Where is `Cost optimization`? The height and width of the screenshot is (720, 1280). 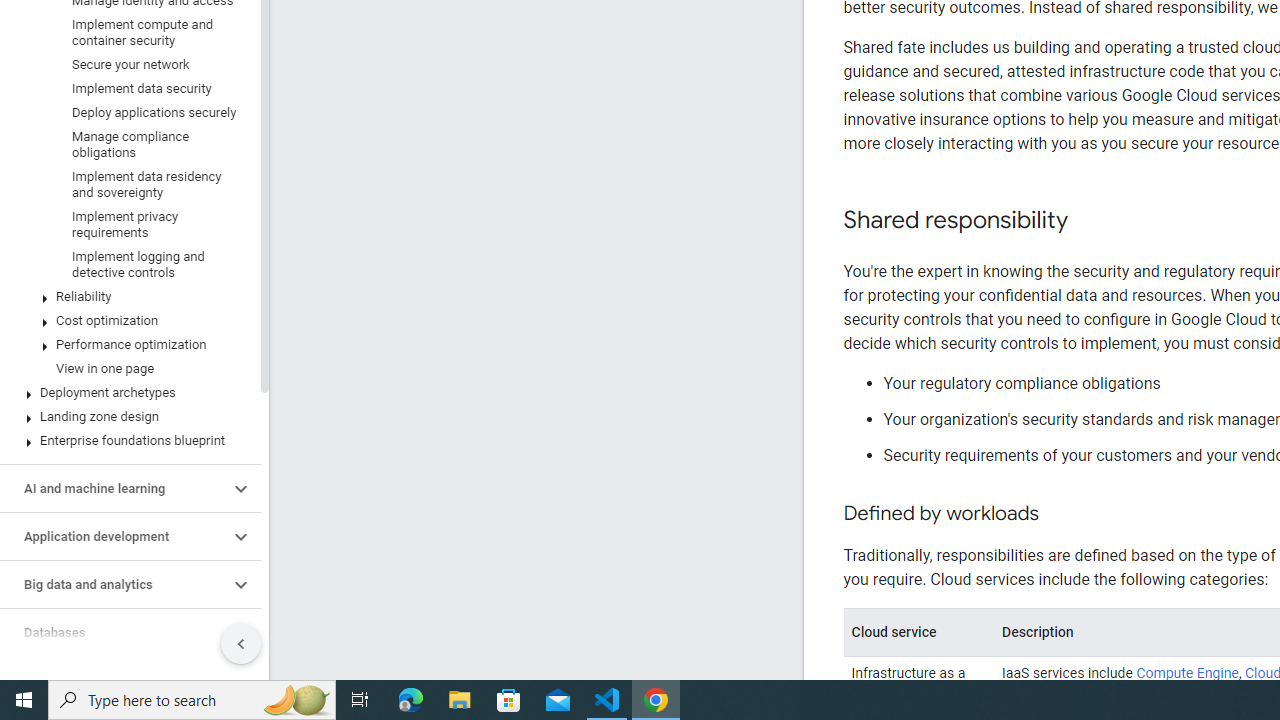
Cost optimization is located at coordinates (126, 320).